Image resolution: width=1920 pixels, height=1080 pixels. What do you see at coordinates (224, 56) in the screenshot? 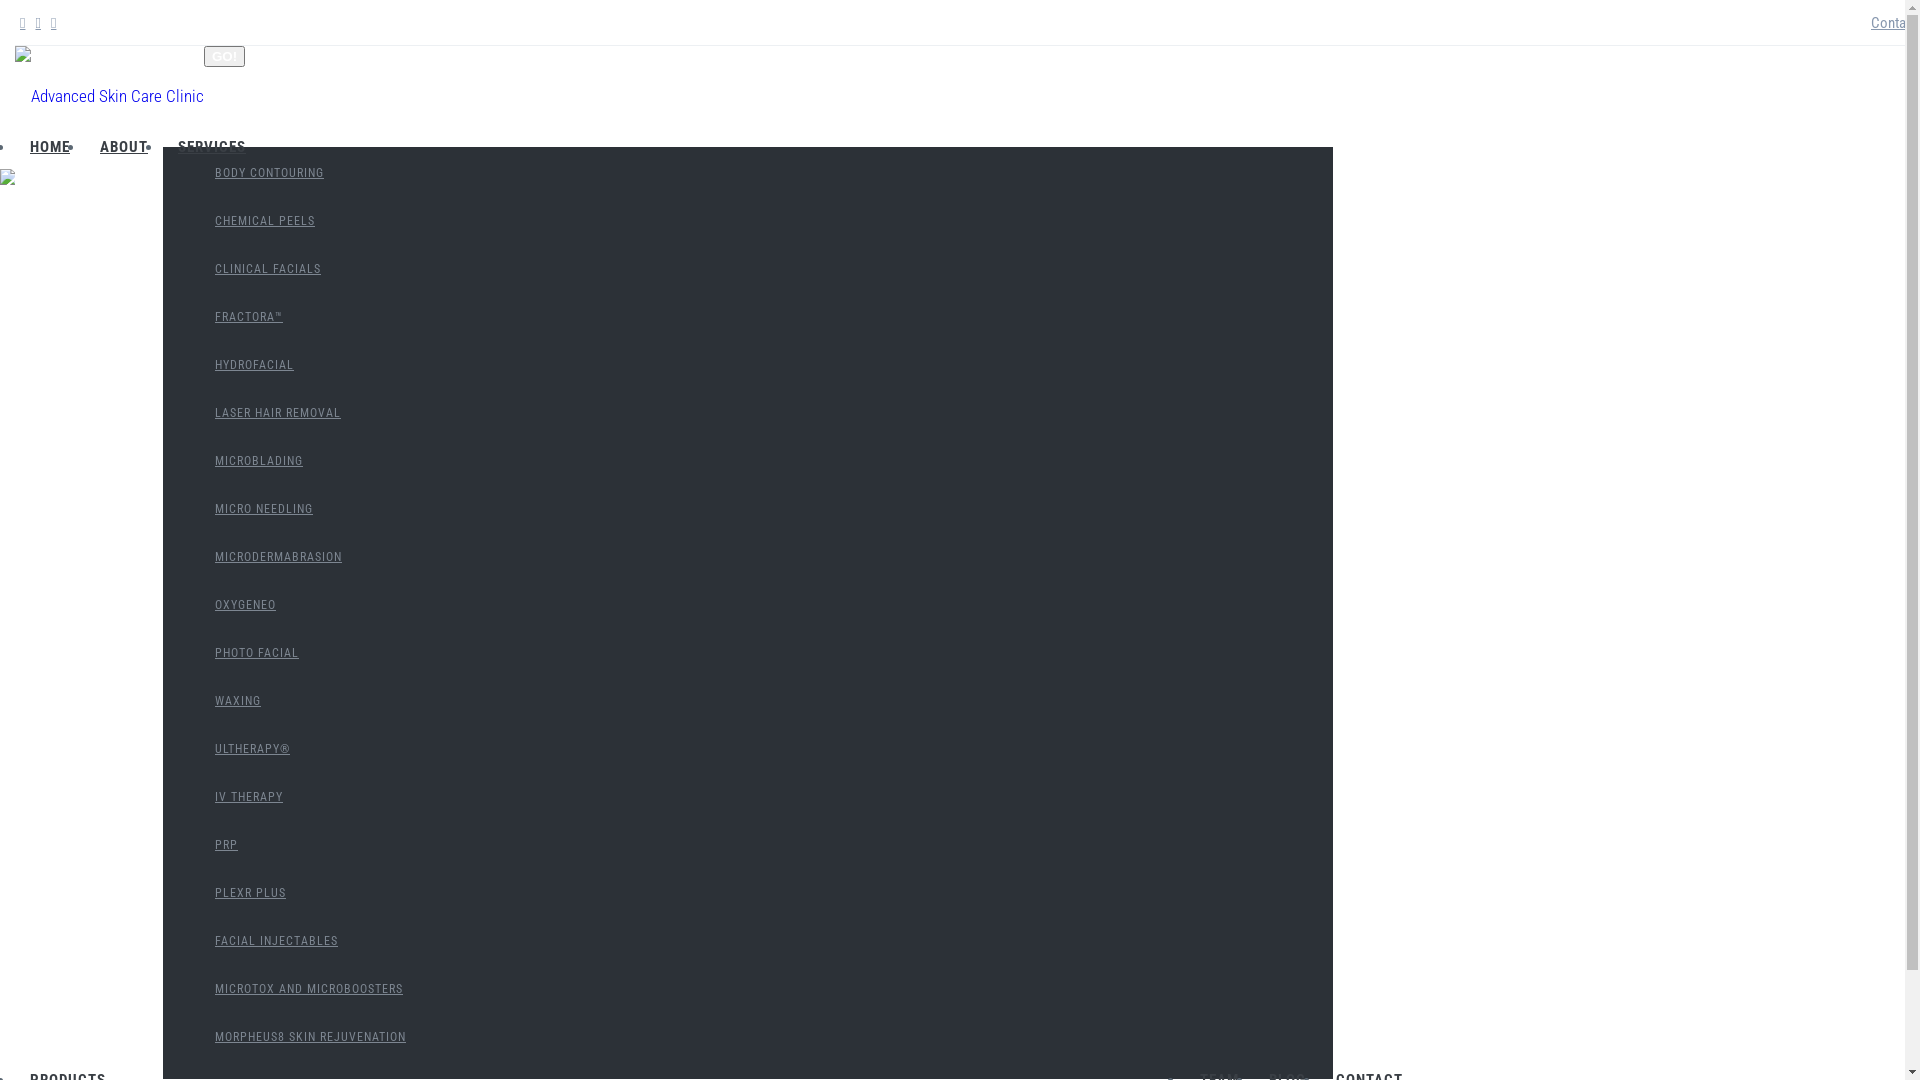
I see `Go!` at bounding box center [224, 56].